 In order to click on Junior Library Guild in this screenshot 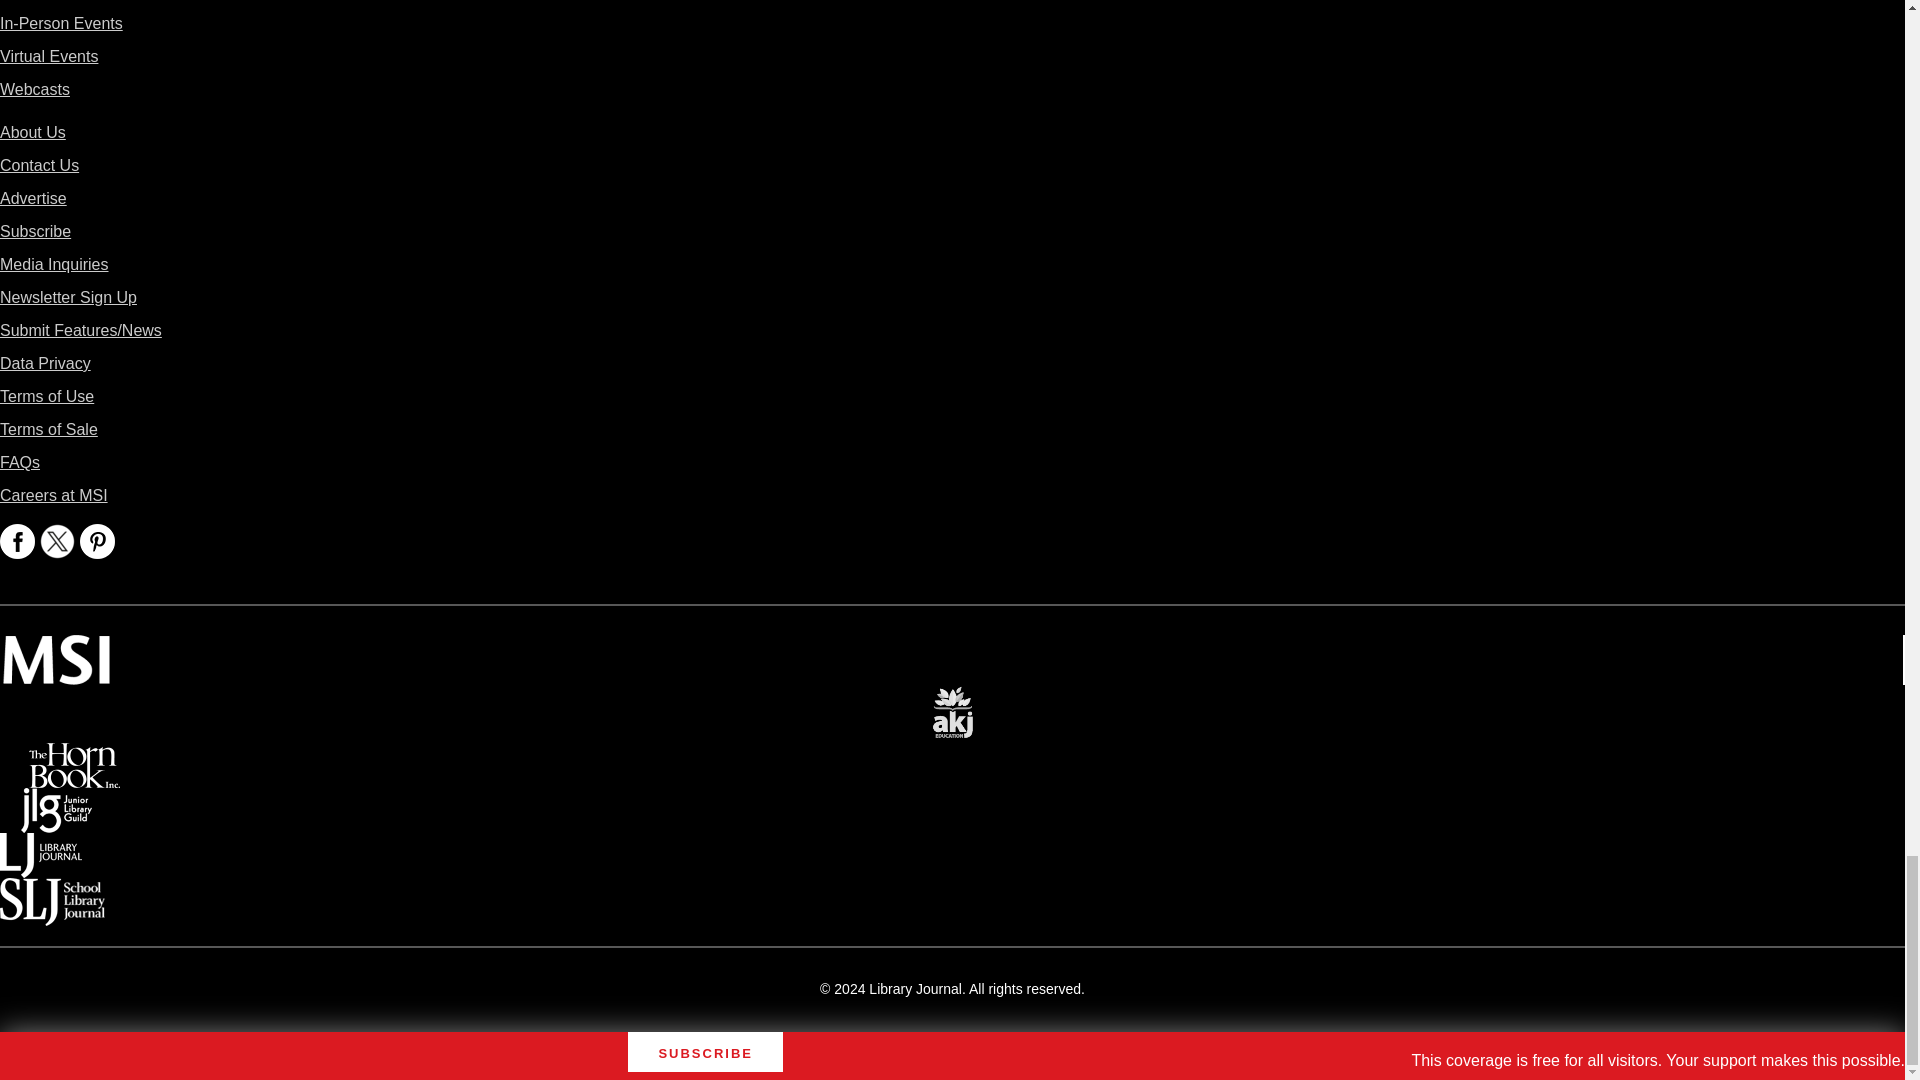, I will do `click(56, 802)`.